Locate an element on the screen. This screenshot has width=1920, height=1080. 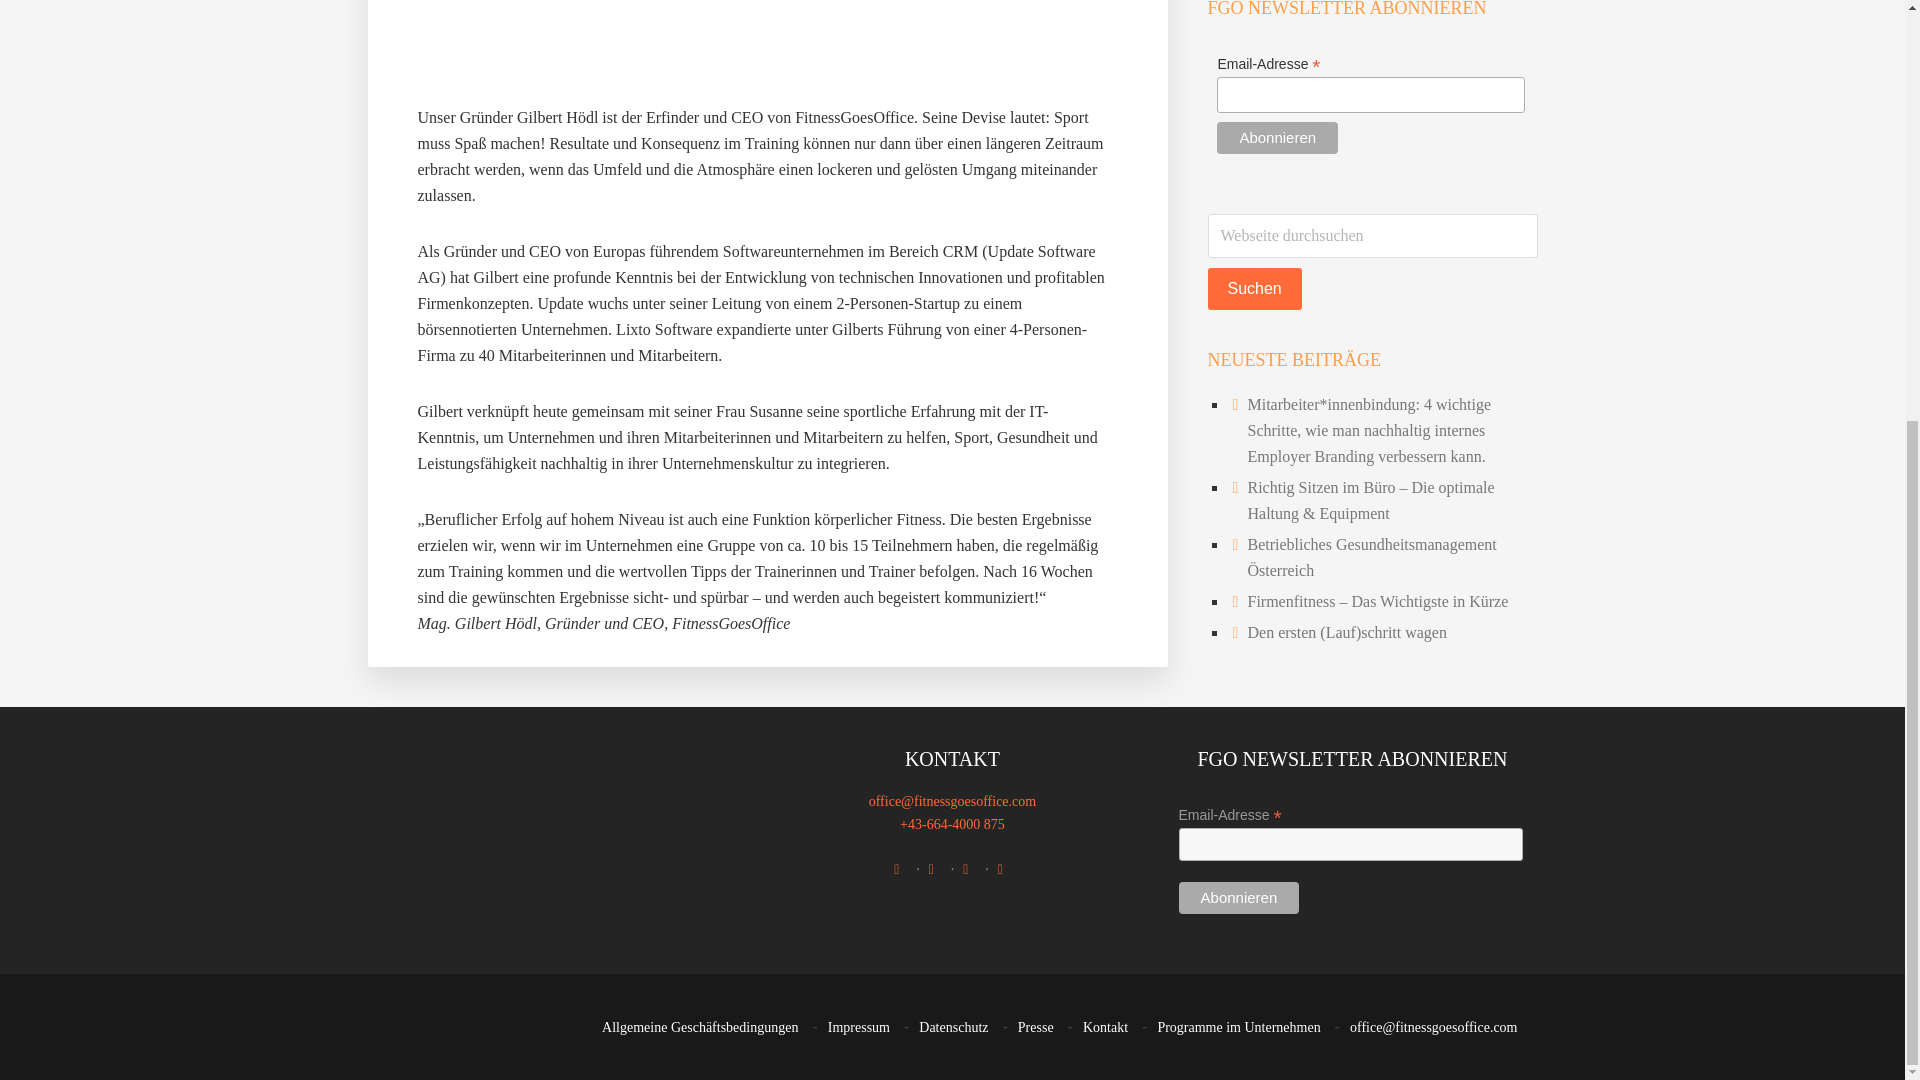
Suchen is located at coordinates (1254, 288).